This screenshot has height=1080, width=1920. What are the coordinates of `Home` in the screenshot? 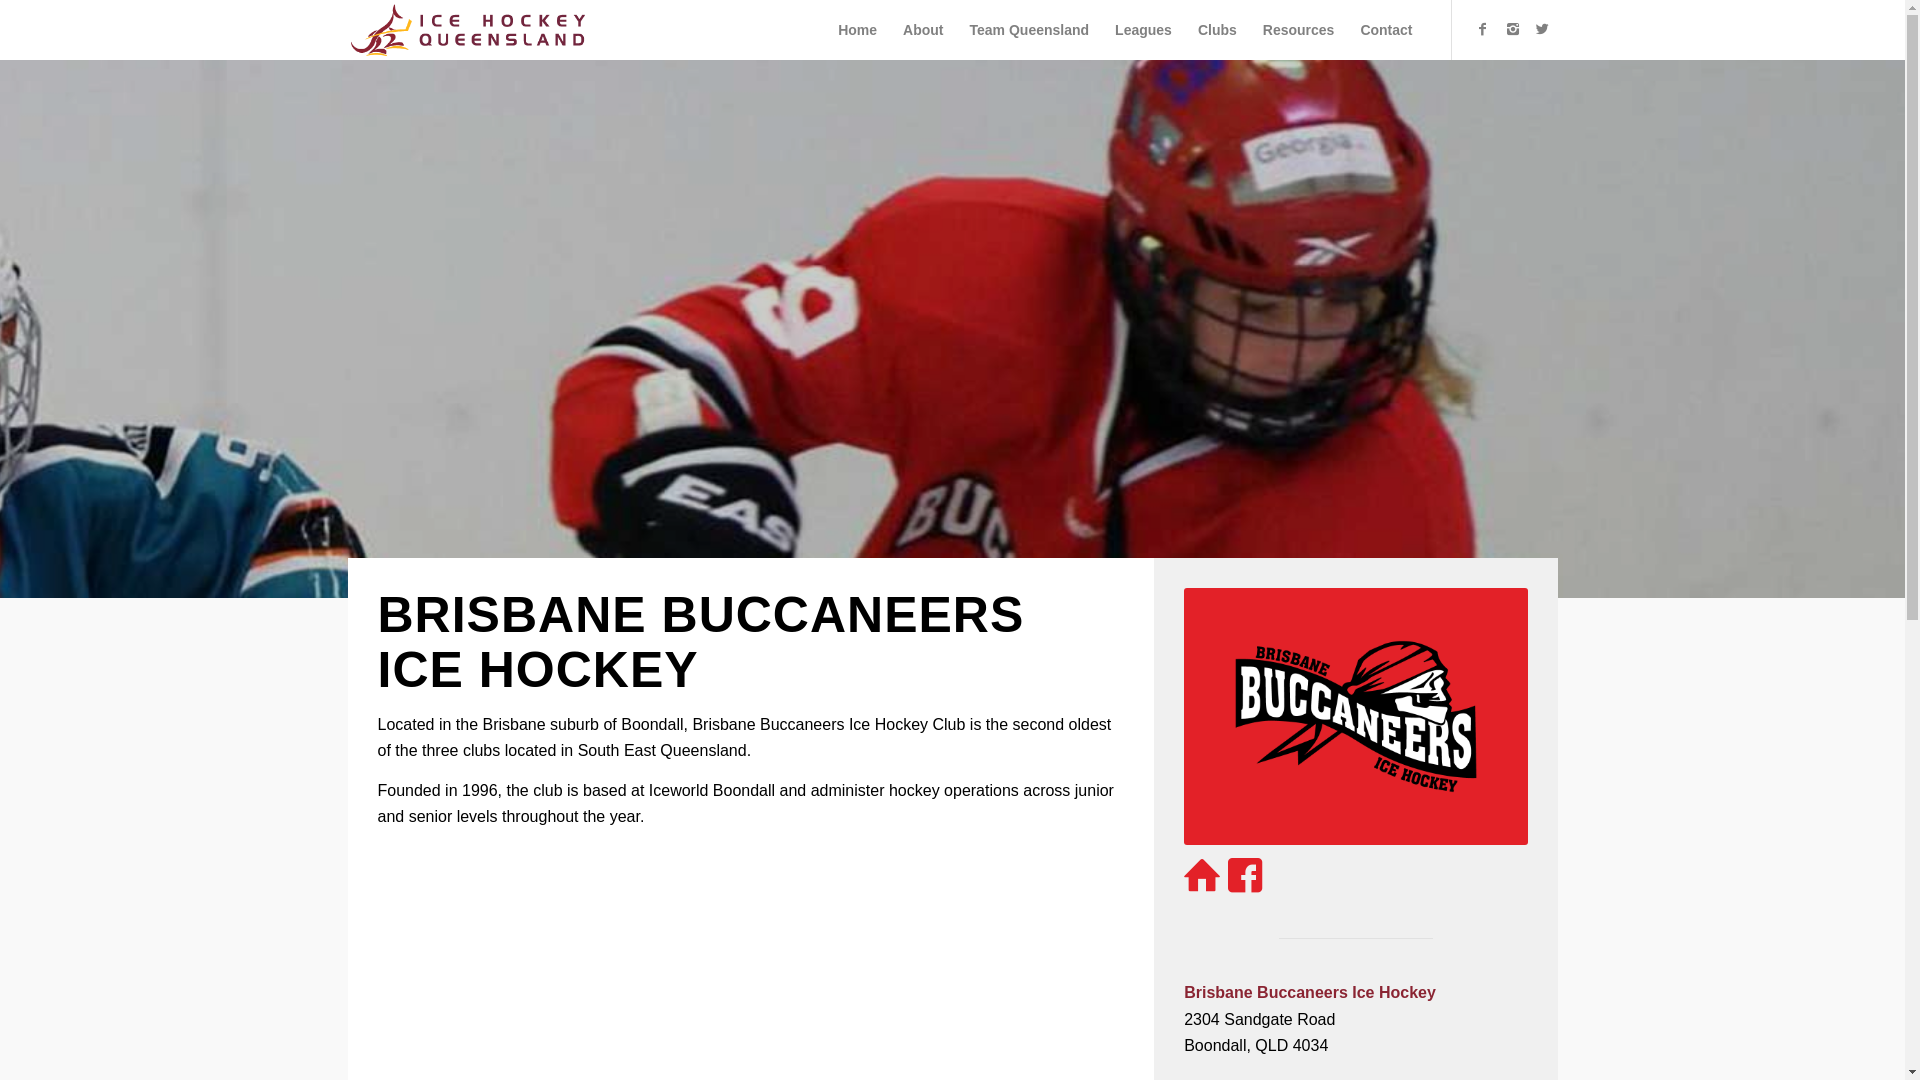 It's located at (858, 30).